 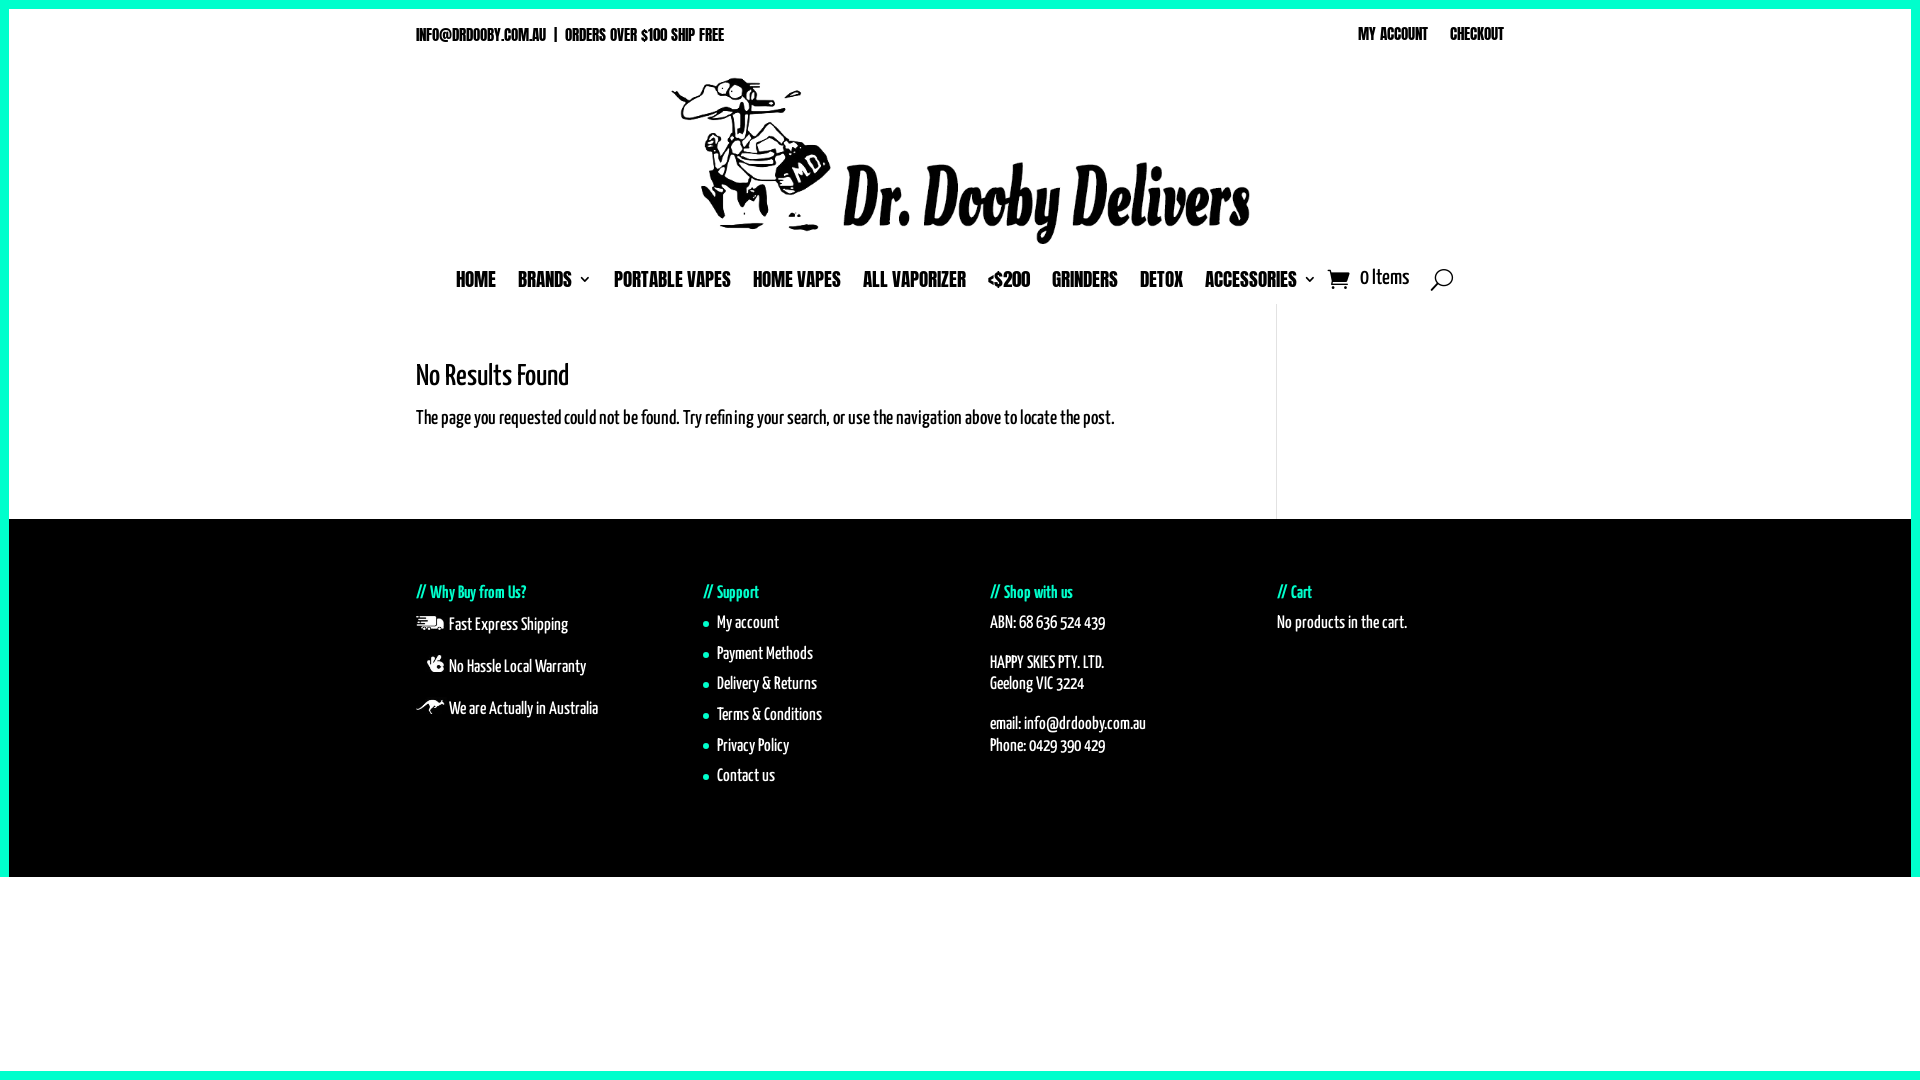 I want to click on My account, so click(x=748, y=624).